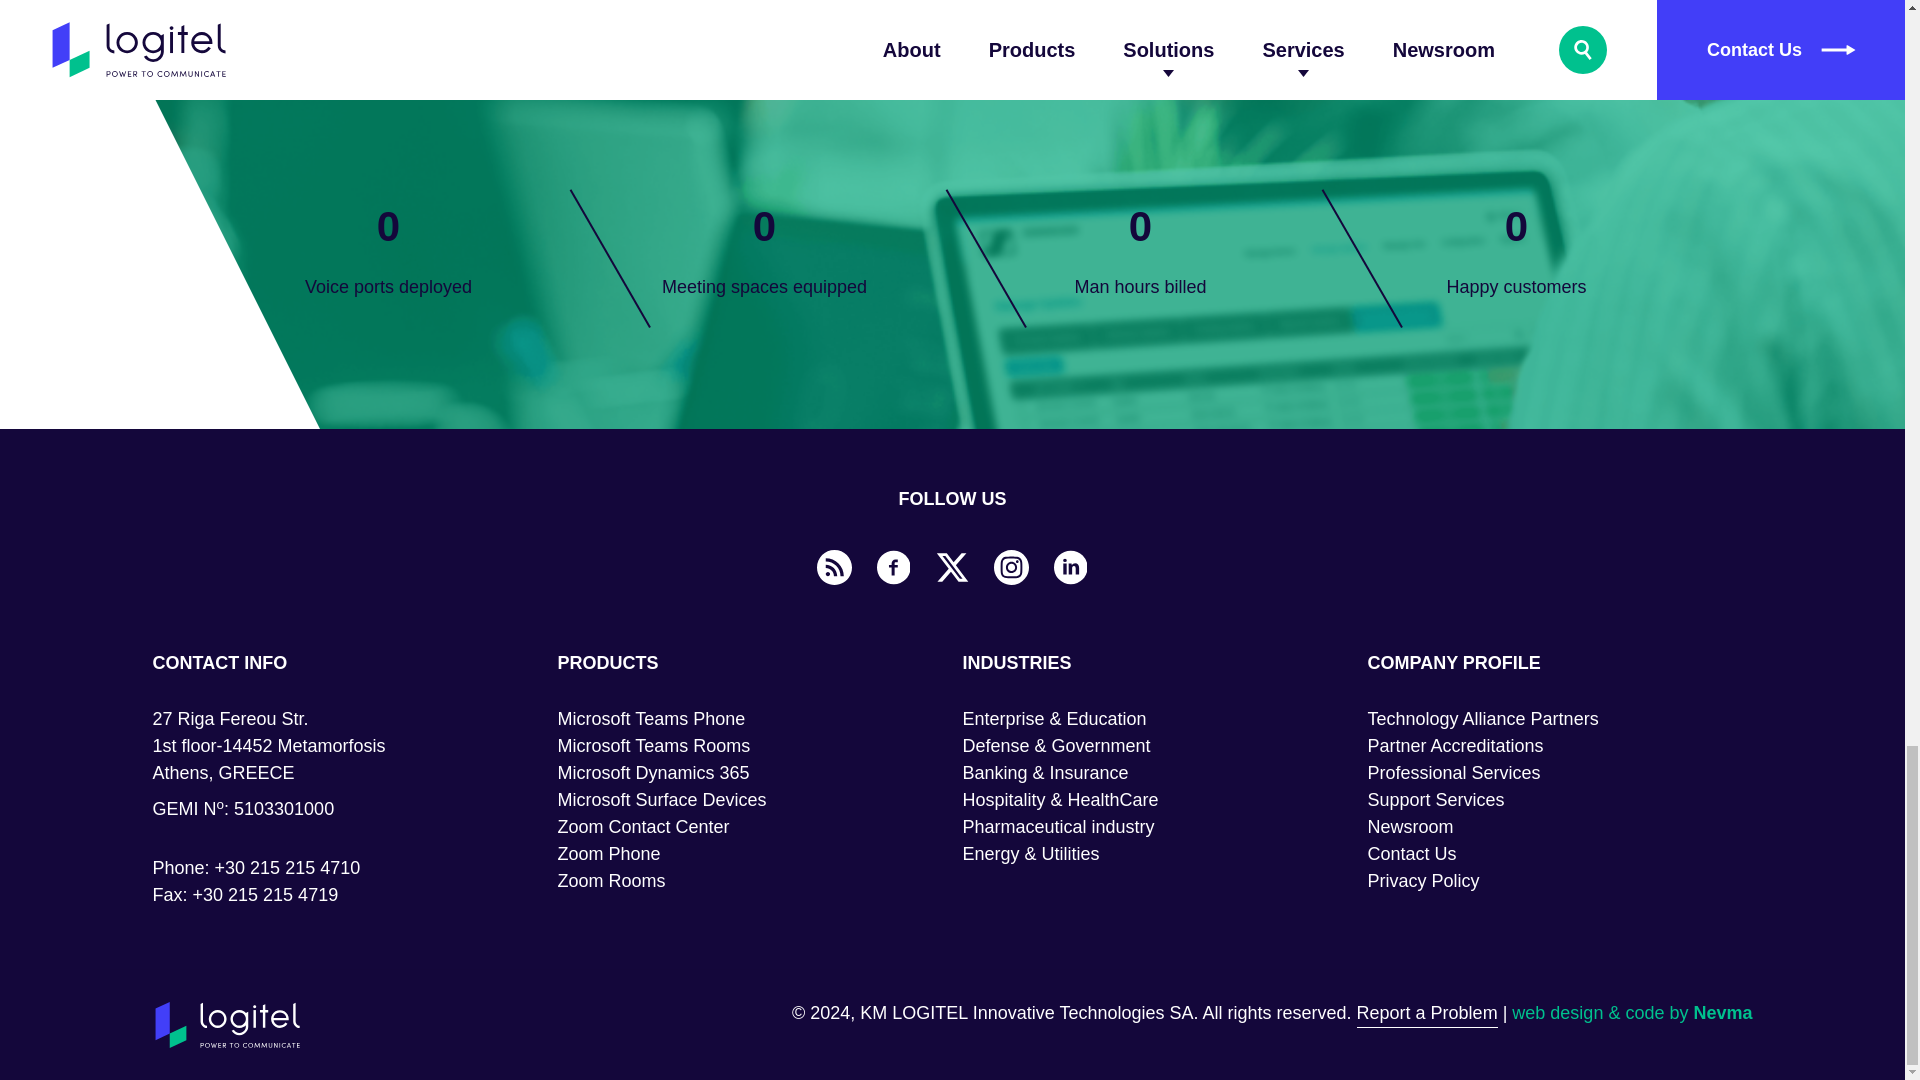 The width and height of the screenshot is (1920, 1080). Describe the element at coordinates (952, 568) in the screenshot. I see `Twitter page` at that location.